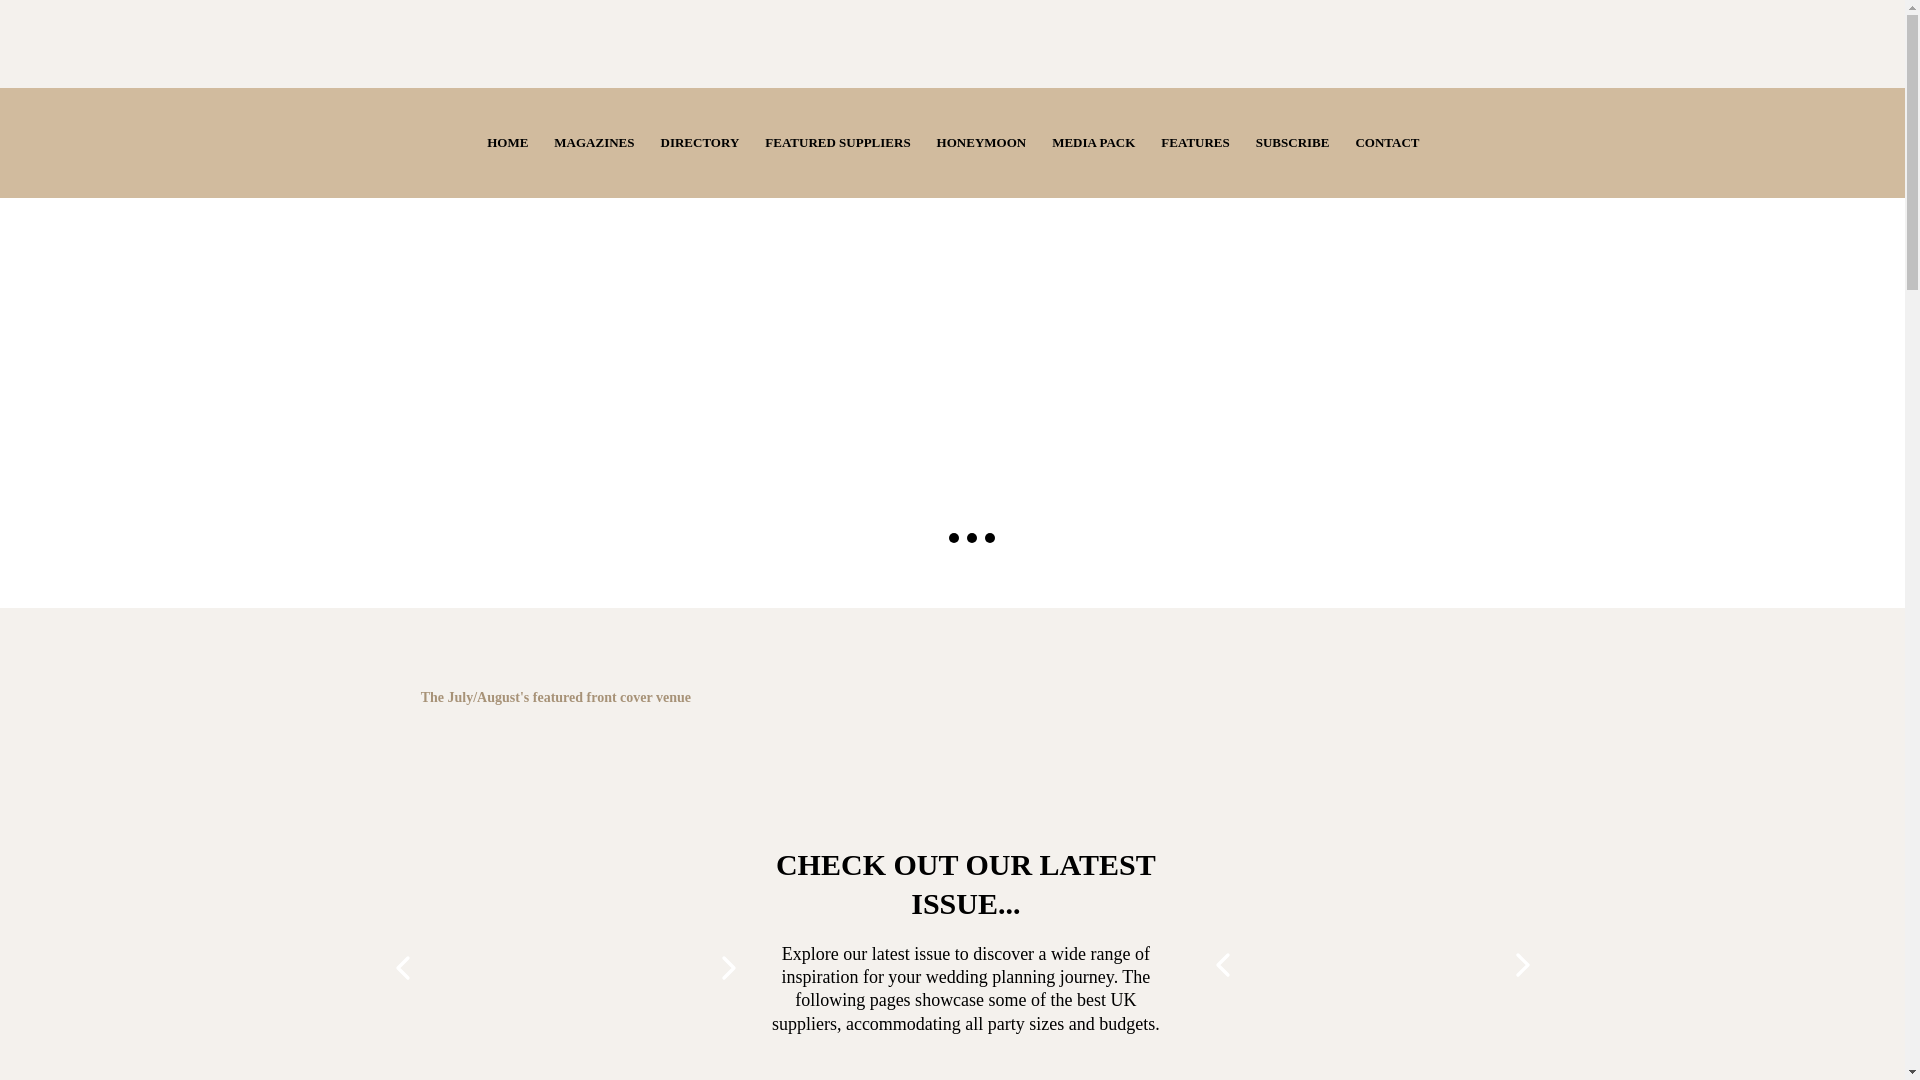 The image size is (1920, 1080). What do you see at coordinates (1195, 142) in the screenshot?
I see `FEATURES` at bounding box center [1195, 142].